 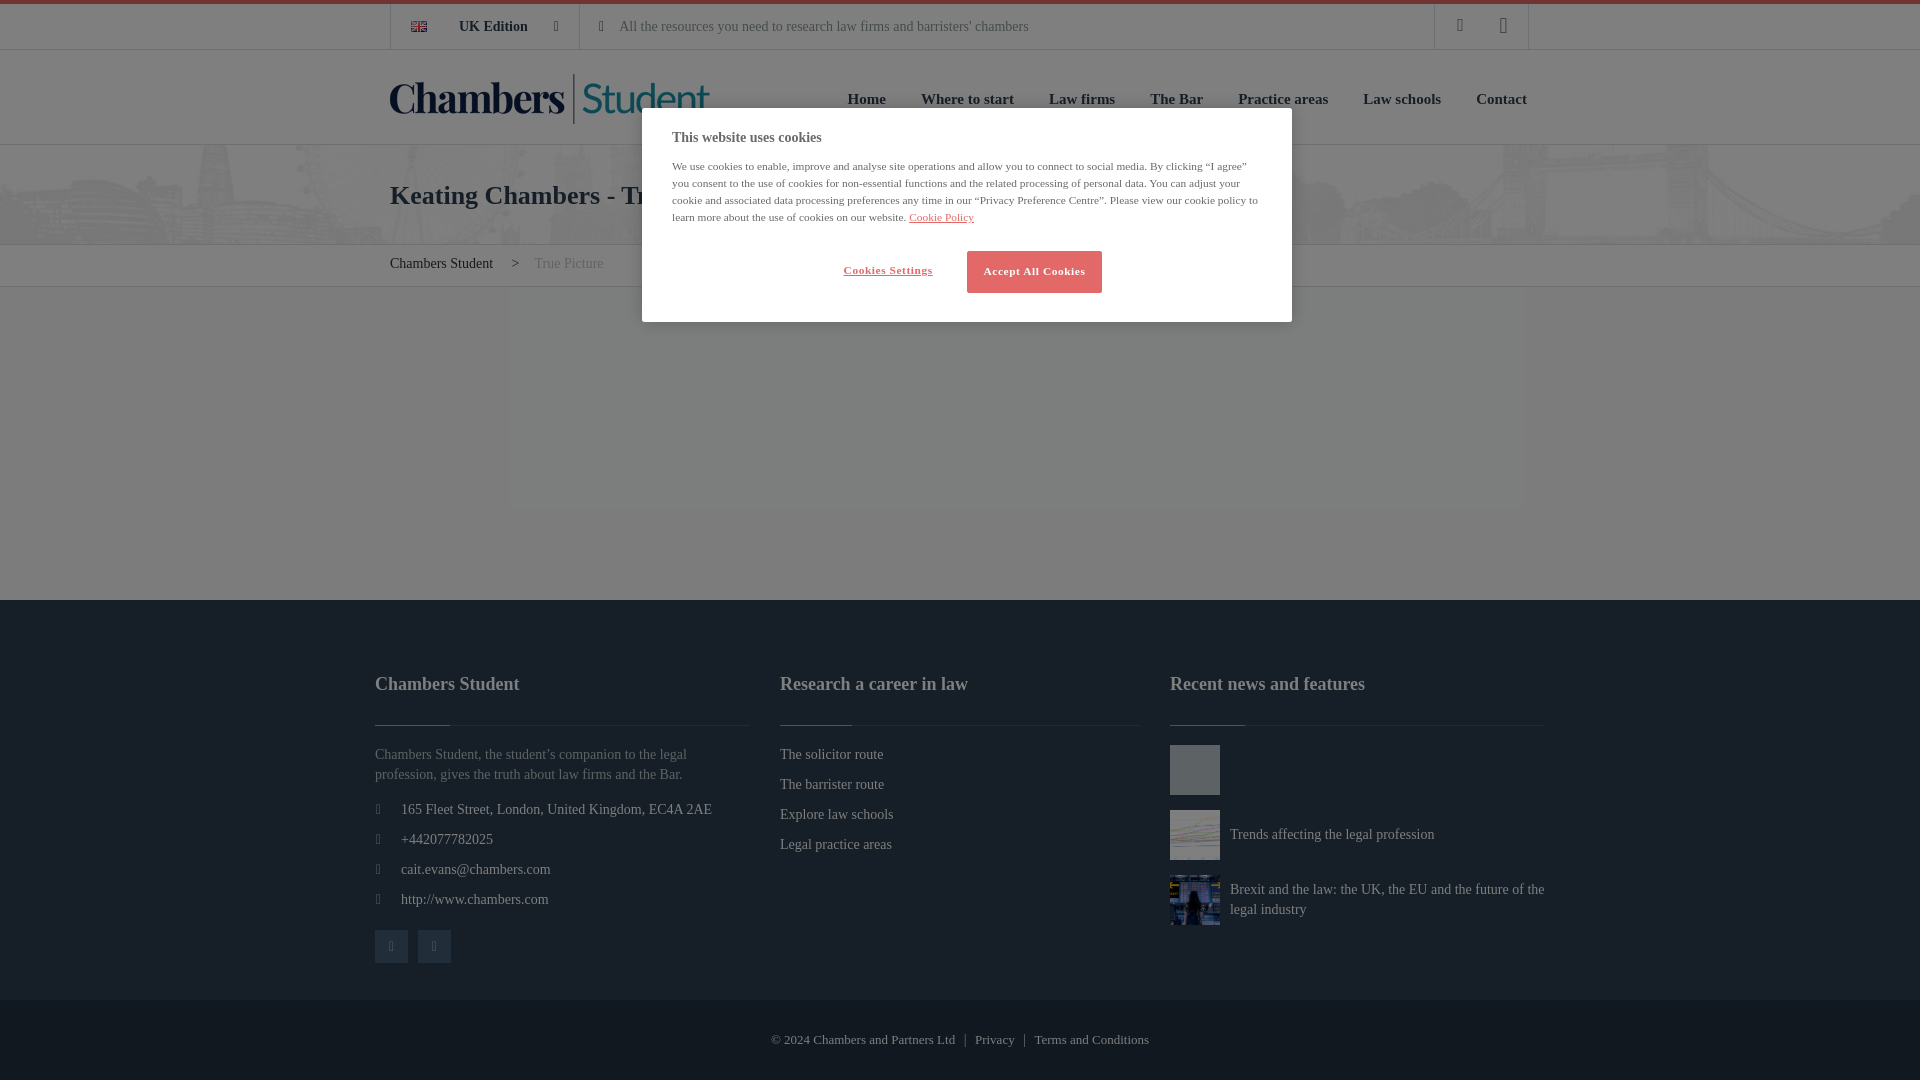 I want to click on UK Edition, so click(x=485, y=26).